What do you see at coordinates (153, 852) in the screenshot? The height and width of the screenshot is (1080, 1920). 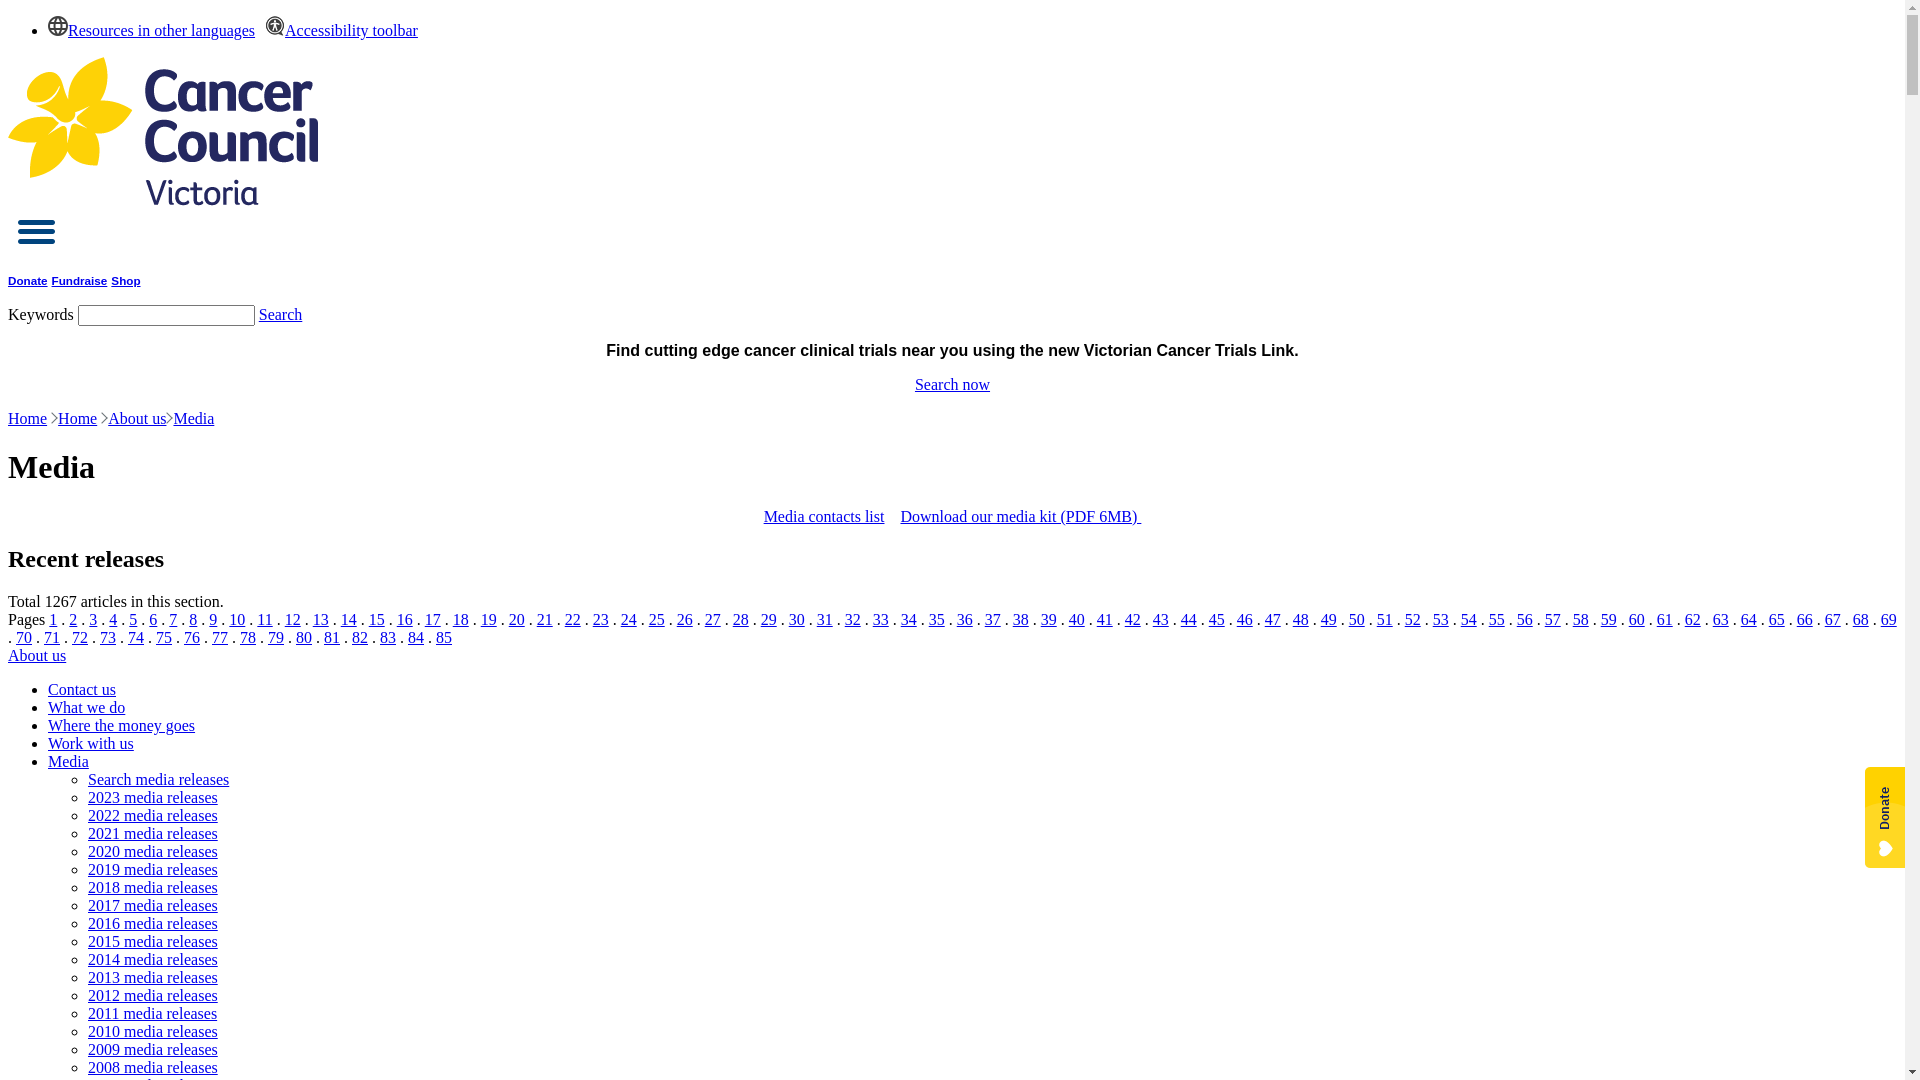 I see `2020 media releases` at bounding box center [153, 852].